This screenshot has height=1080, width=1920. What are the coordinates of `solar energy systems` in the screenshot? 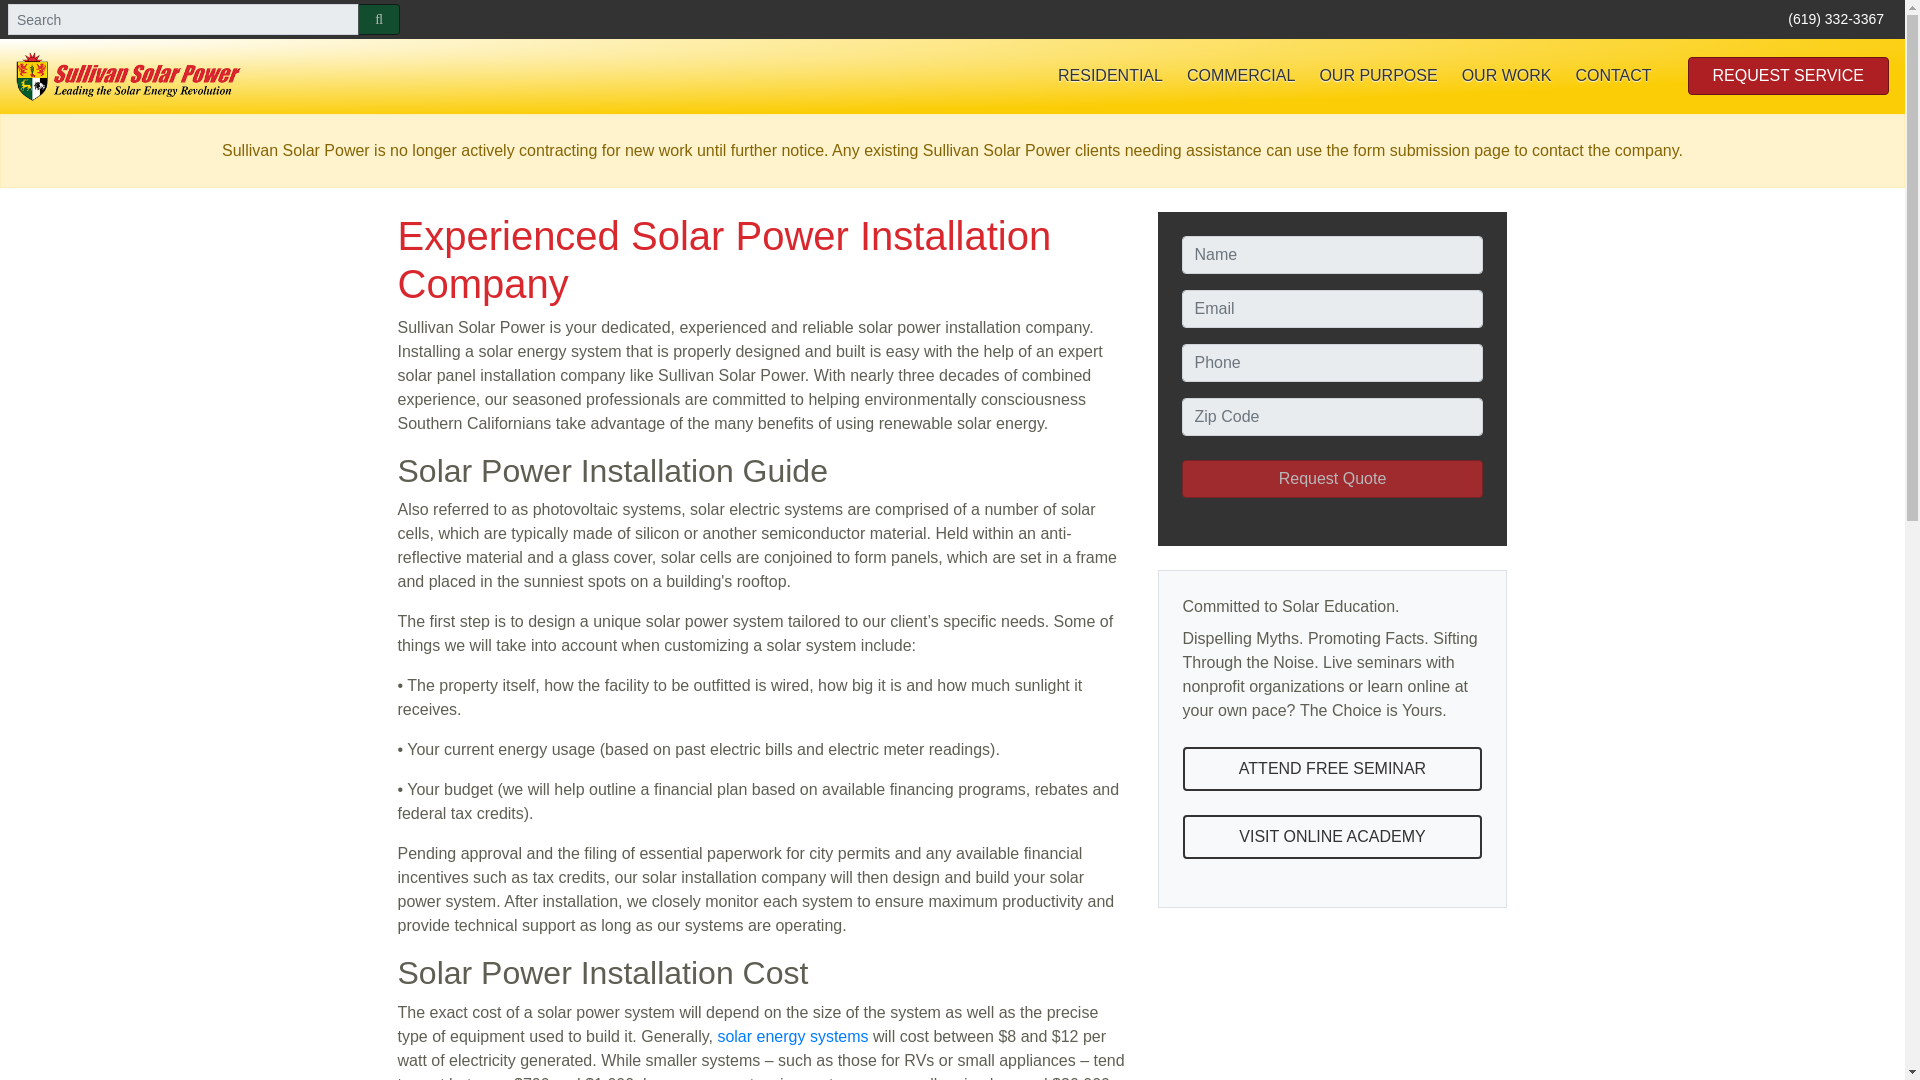 It's located at (792, 1036).